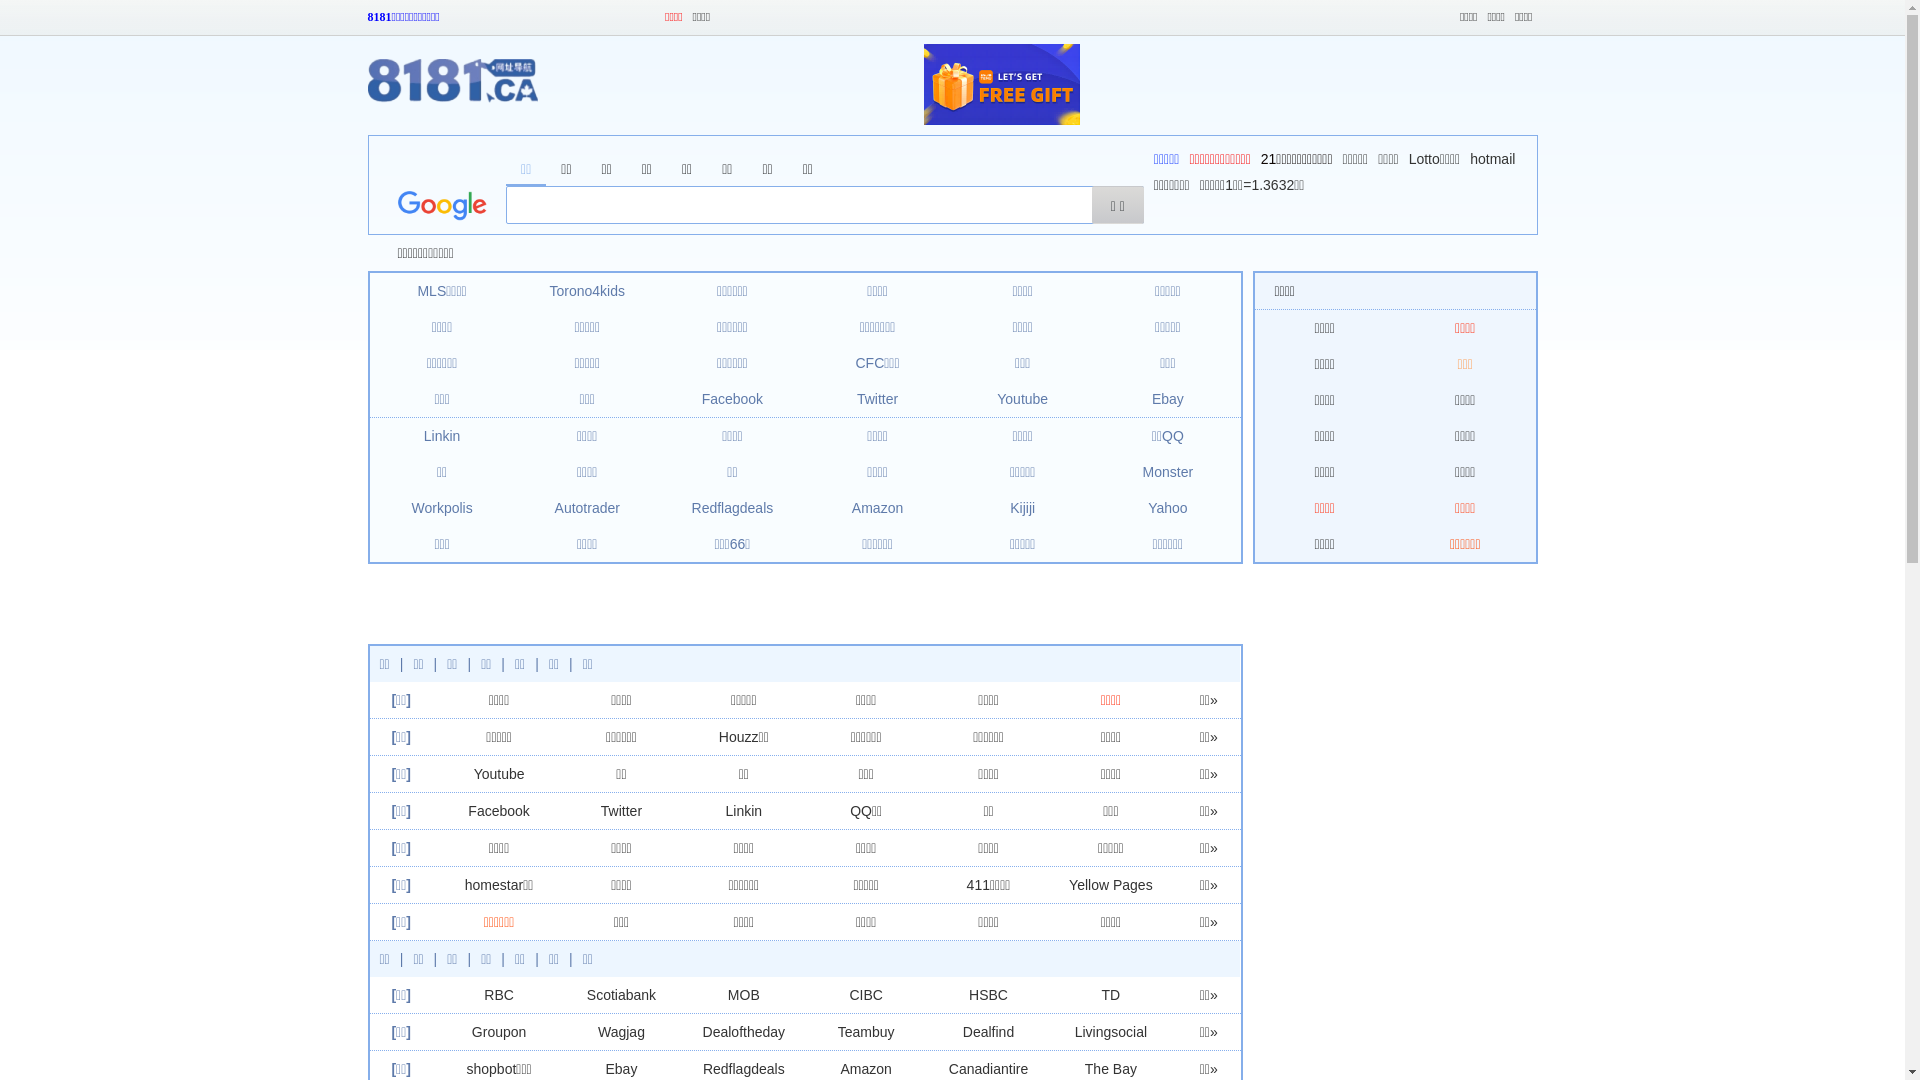 This screenshot has height=1080, width=1920. What do you see at coordinates (988, 1032) in the screenshot?
I see `Dealfind` at bounding box center [988, 1032].